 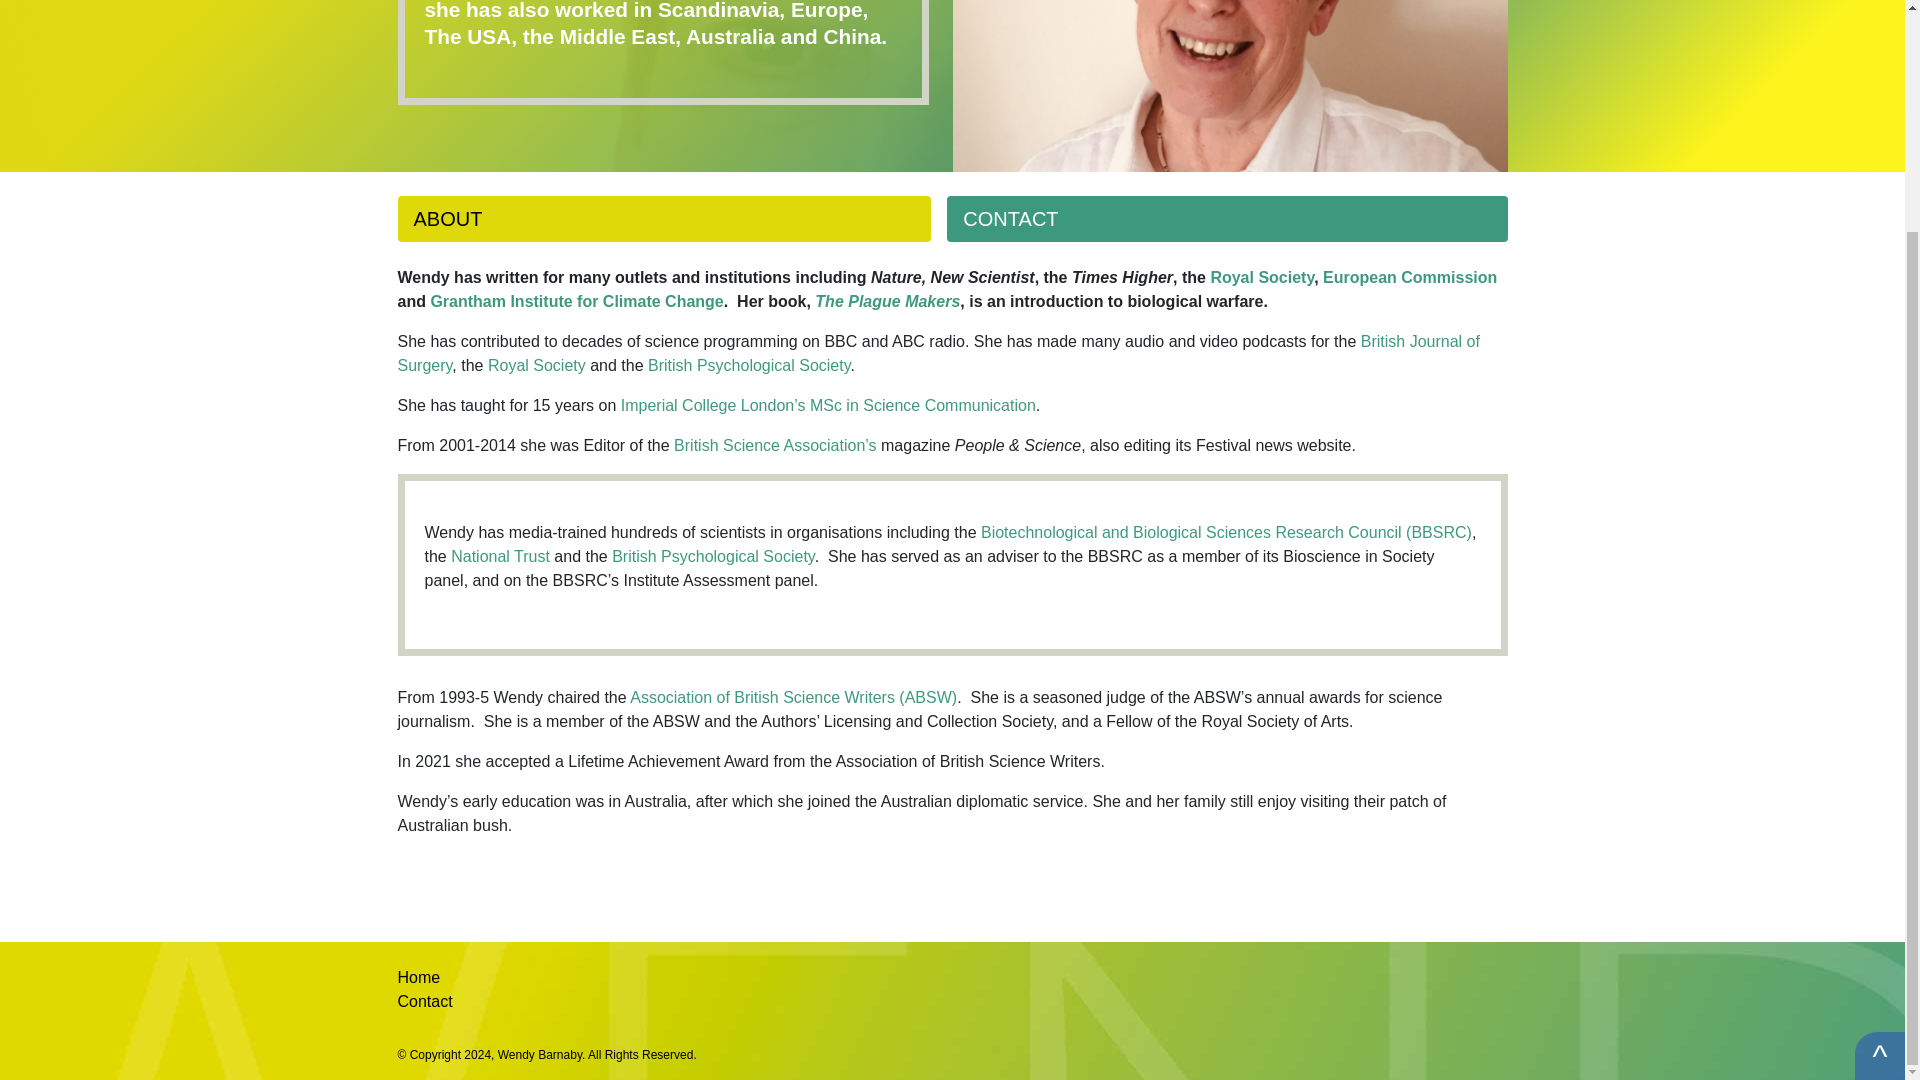 I want to click on British Journal of Surgery, so click(x=938, y=352).